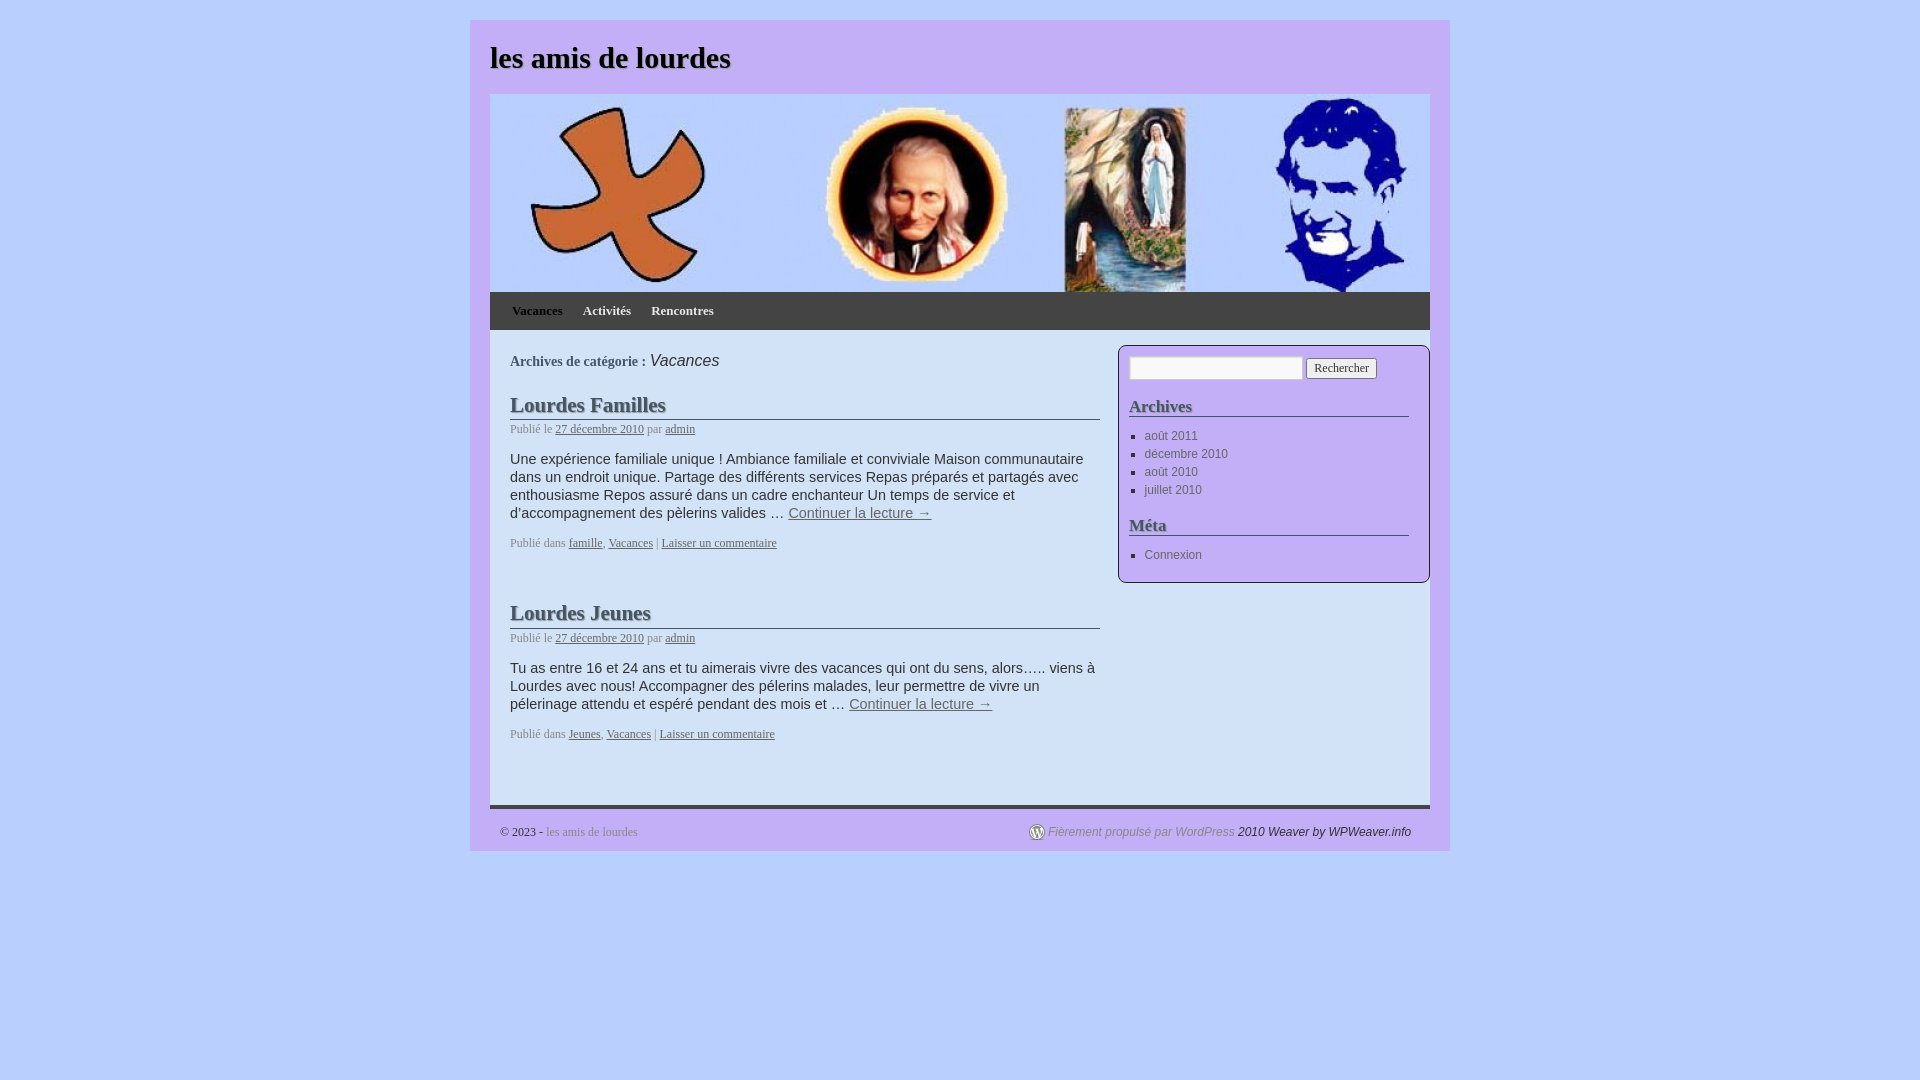 Image resolution: width=1920 pixels, height=1080 pixels. Describe the element at coordinates (1174, 555) in the screenshot. I see `Connexion` at that location.